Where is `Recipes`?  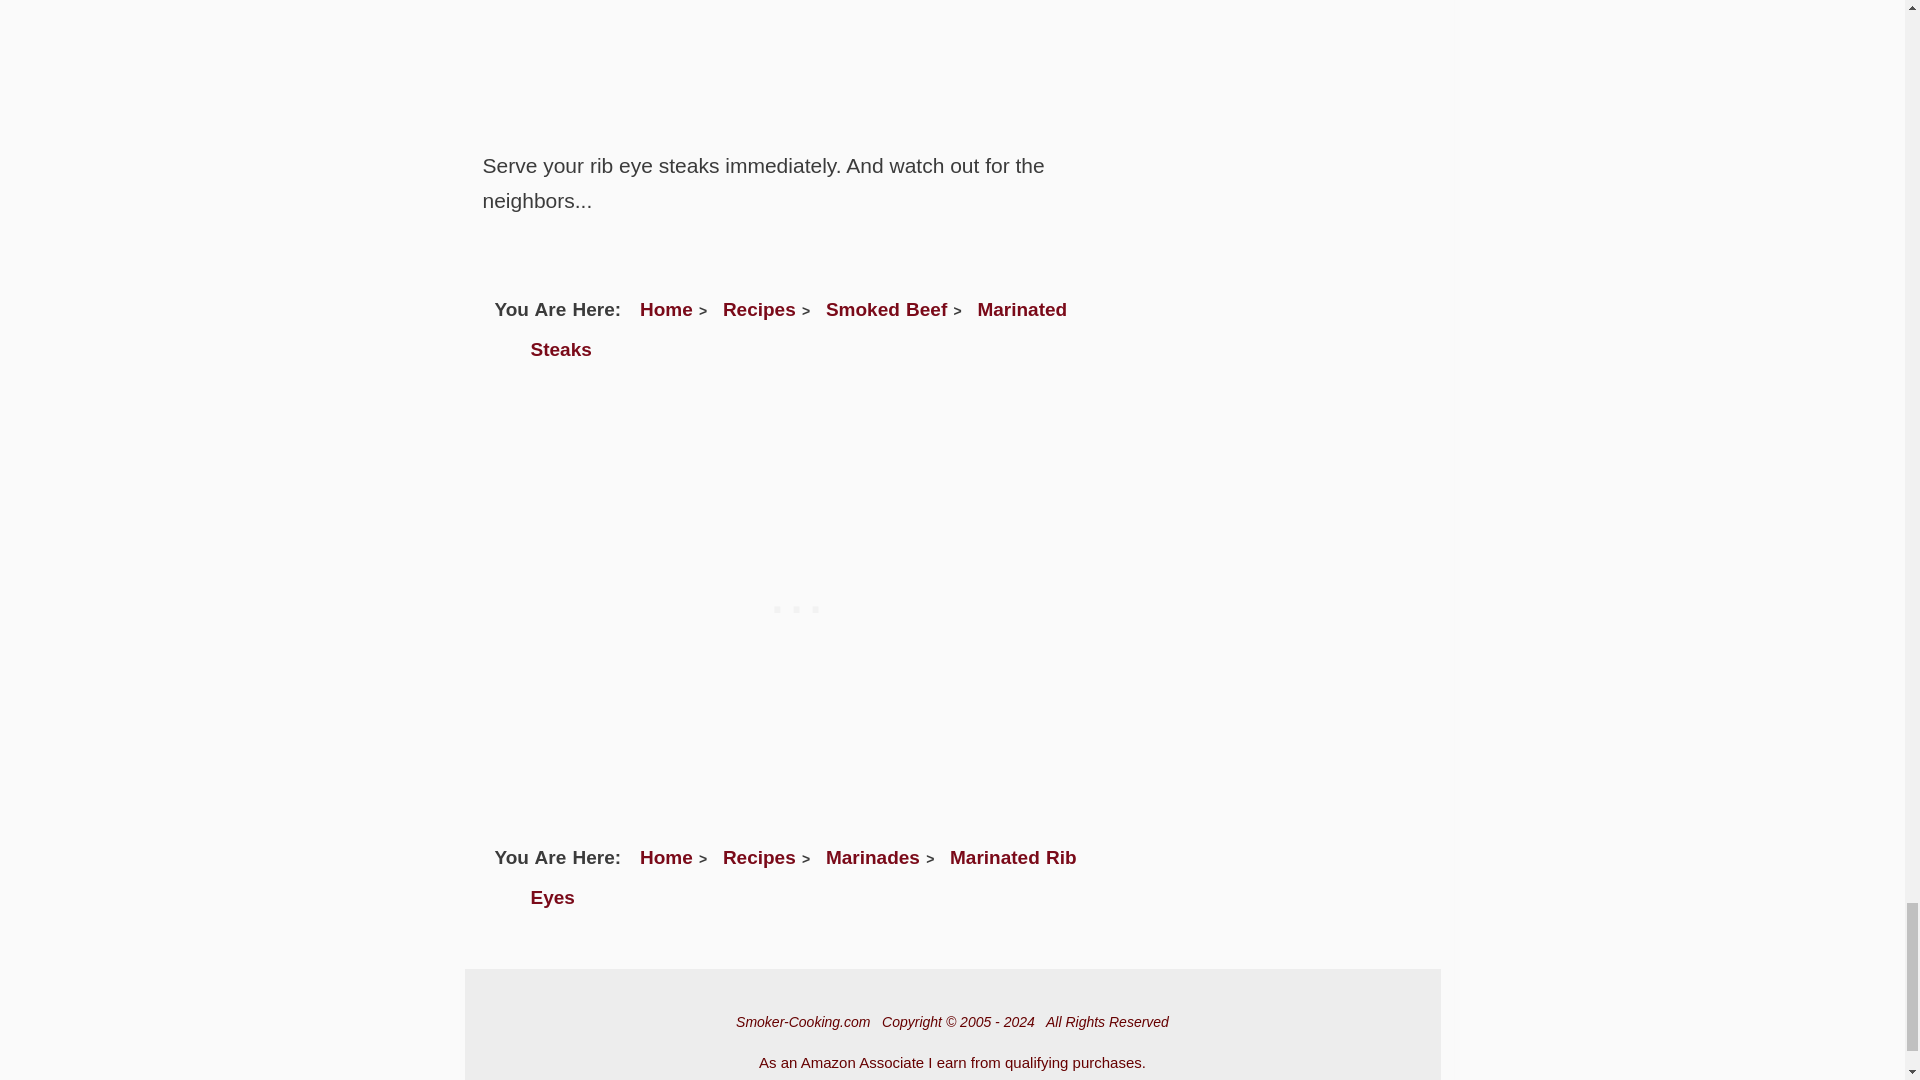
Recipes is located at coordinates (760, 309).